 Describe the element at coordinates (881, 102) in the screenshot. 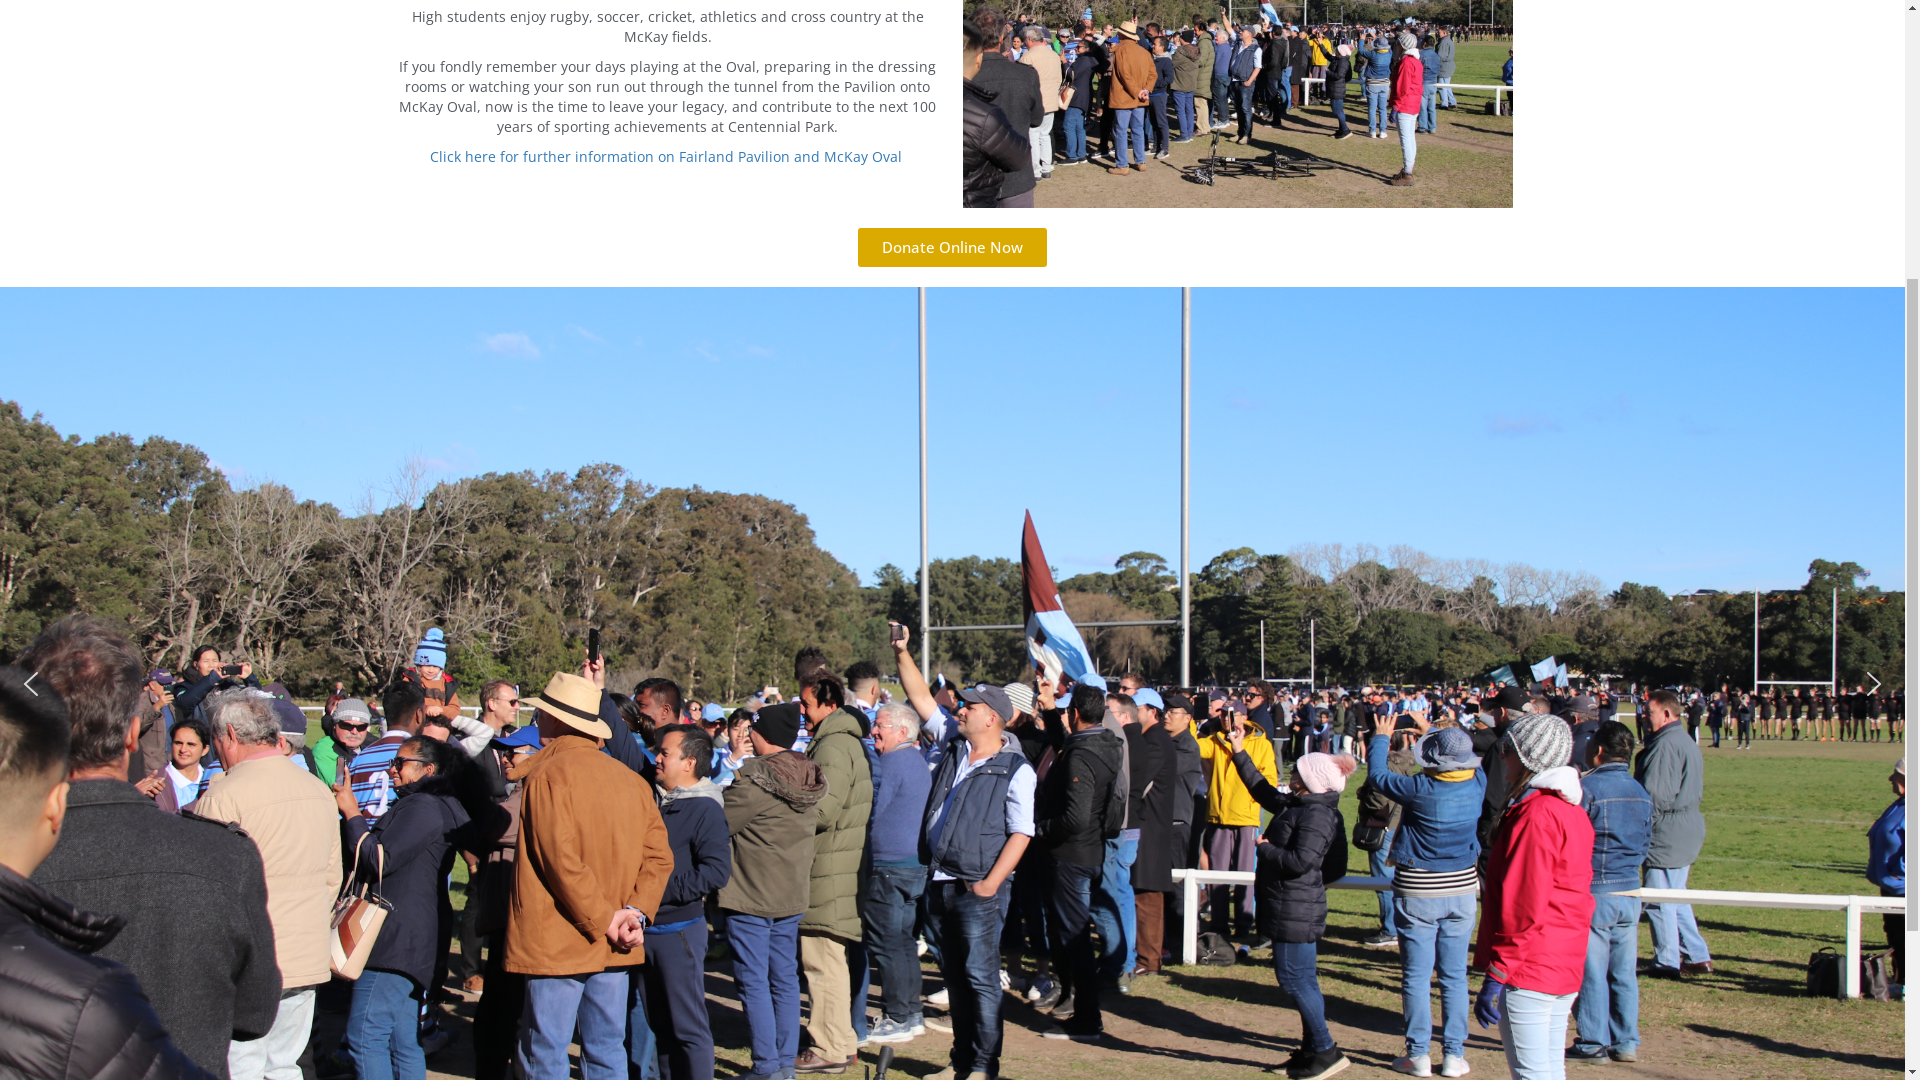

I see `SBHS` at that location.